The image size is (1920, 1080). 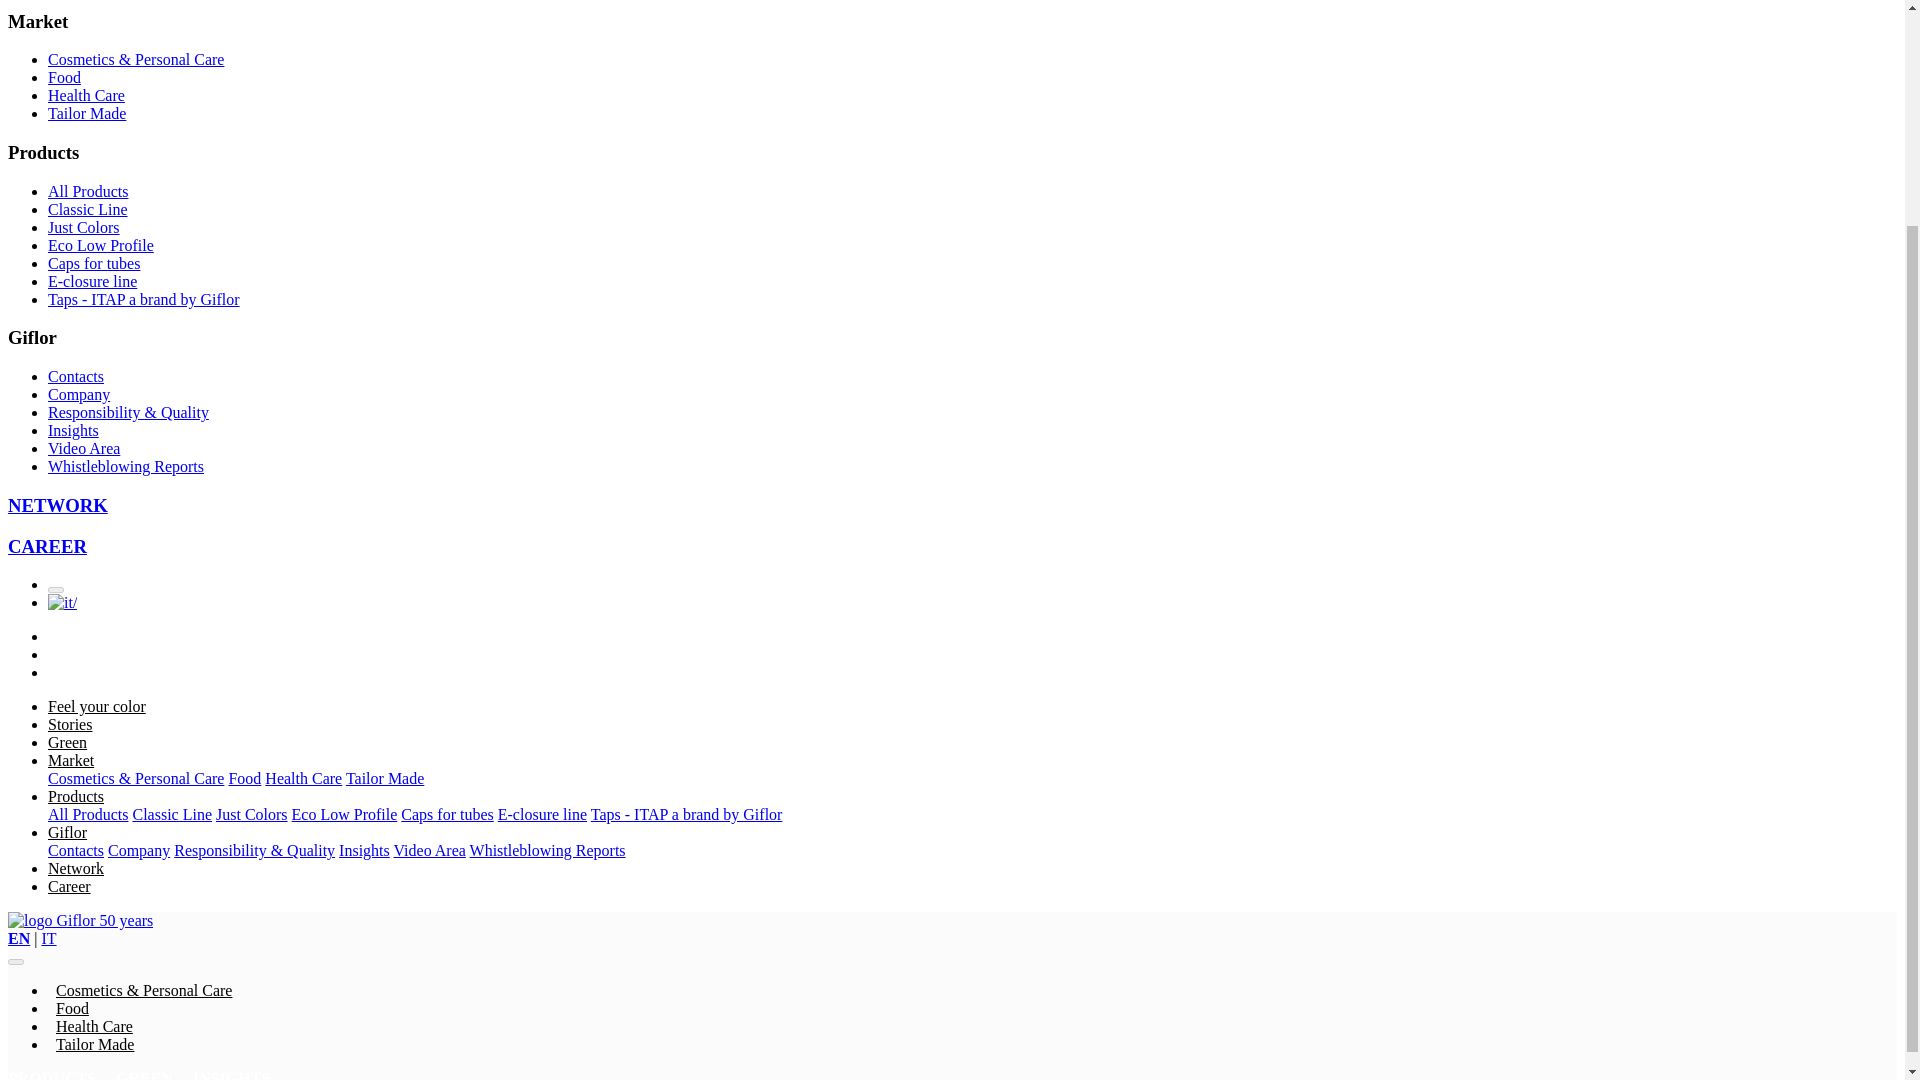 I want to click on Products, so click(x=42, y=152).